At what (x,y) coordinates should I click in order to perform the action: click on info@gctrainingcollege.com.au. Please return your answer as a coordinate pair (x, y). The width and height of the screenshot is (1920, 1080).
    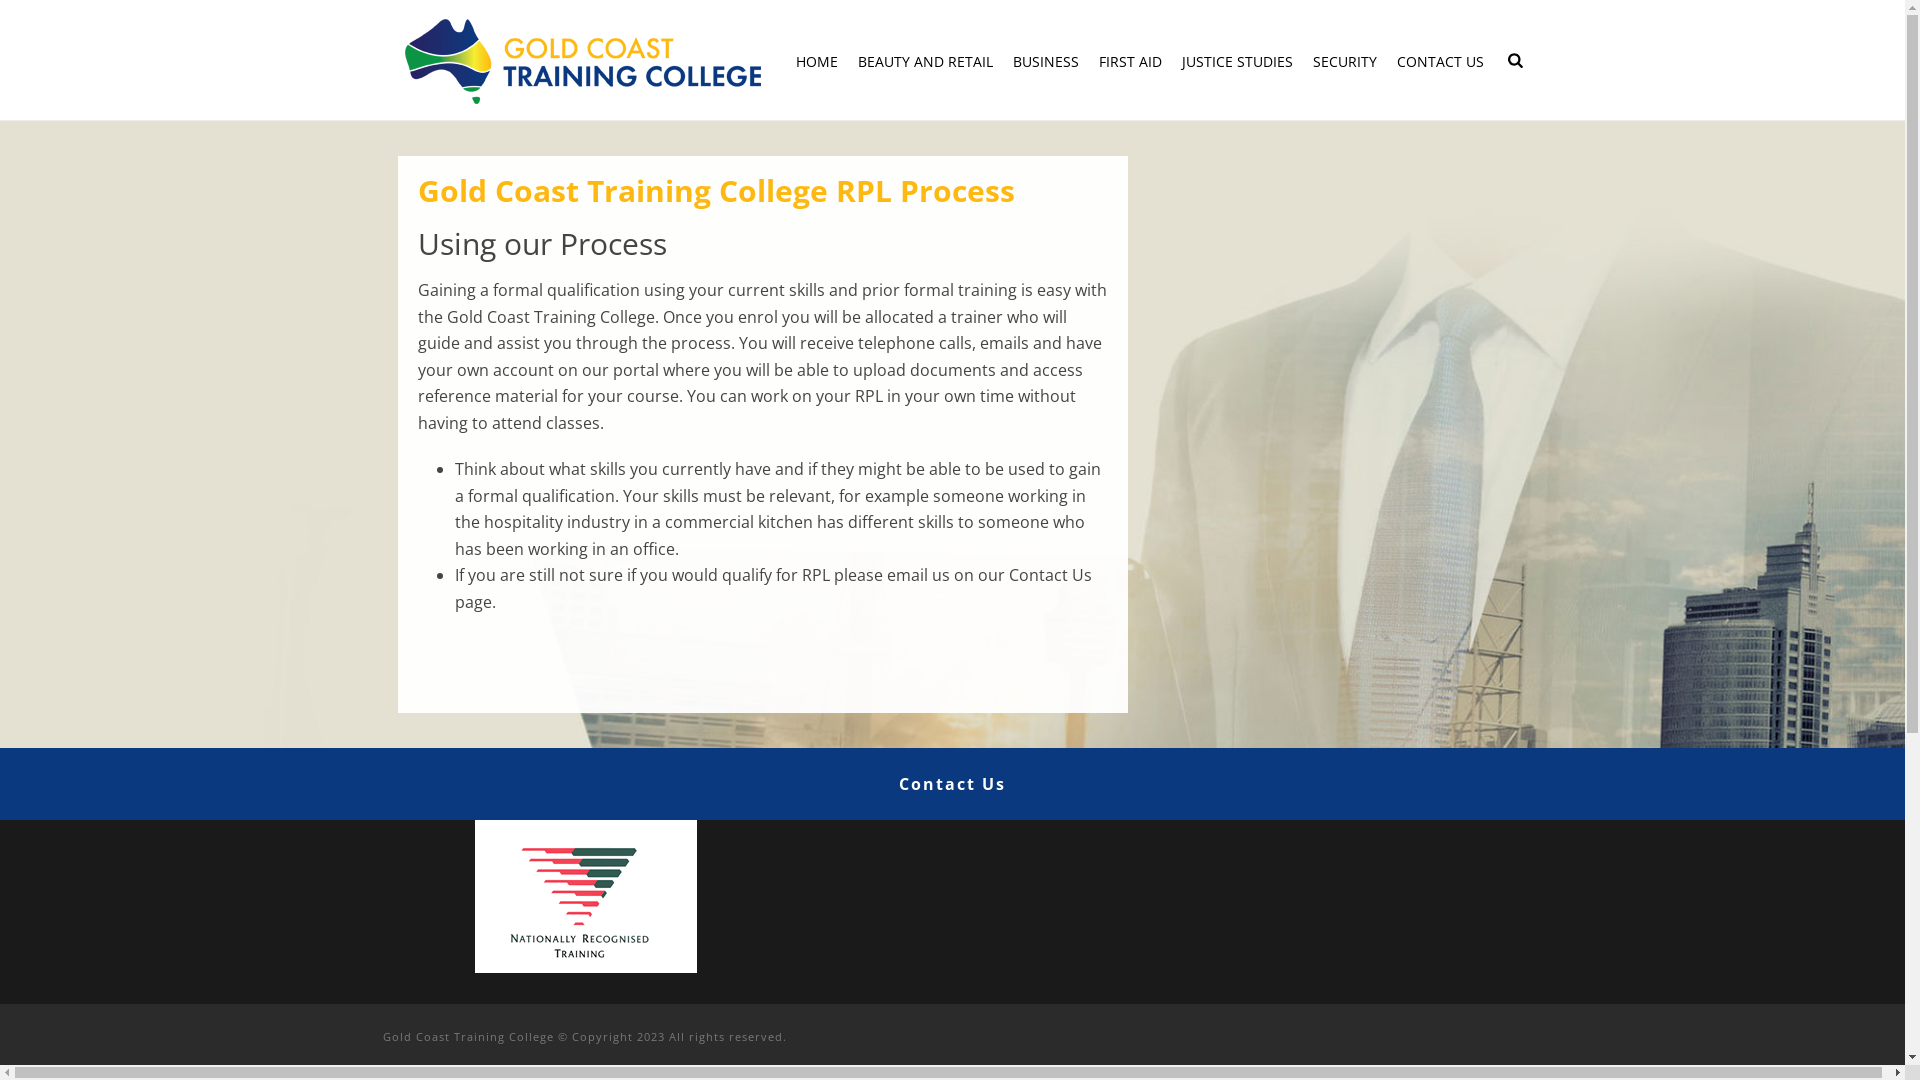
    Looking at the image, I should click on (554, 590).